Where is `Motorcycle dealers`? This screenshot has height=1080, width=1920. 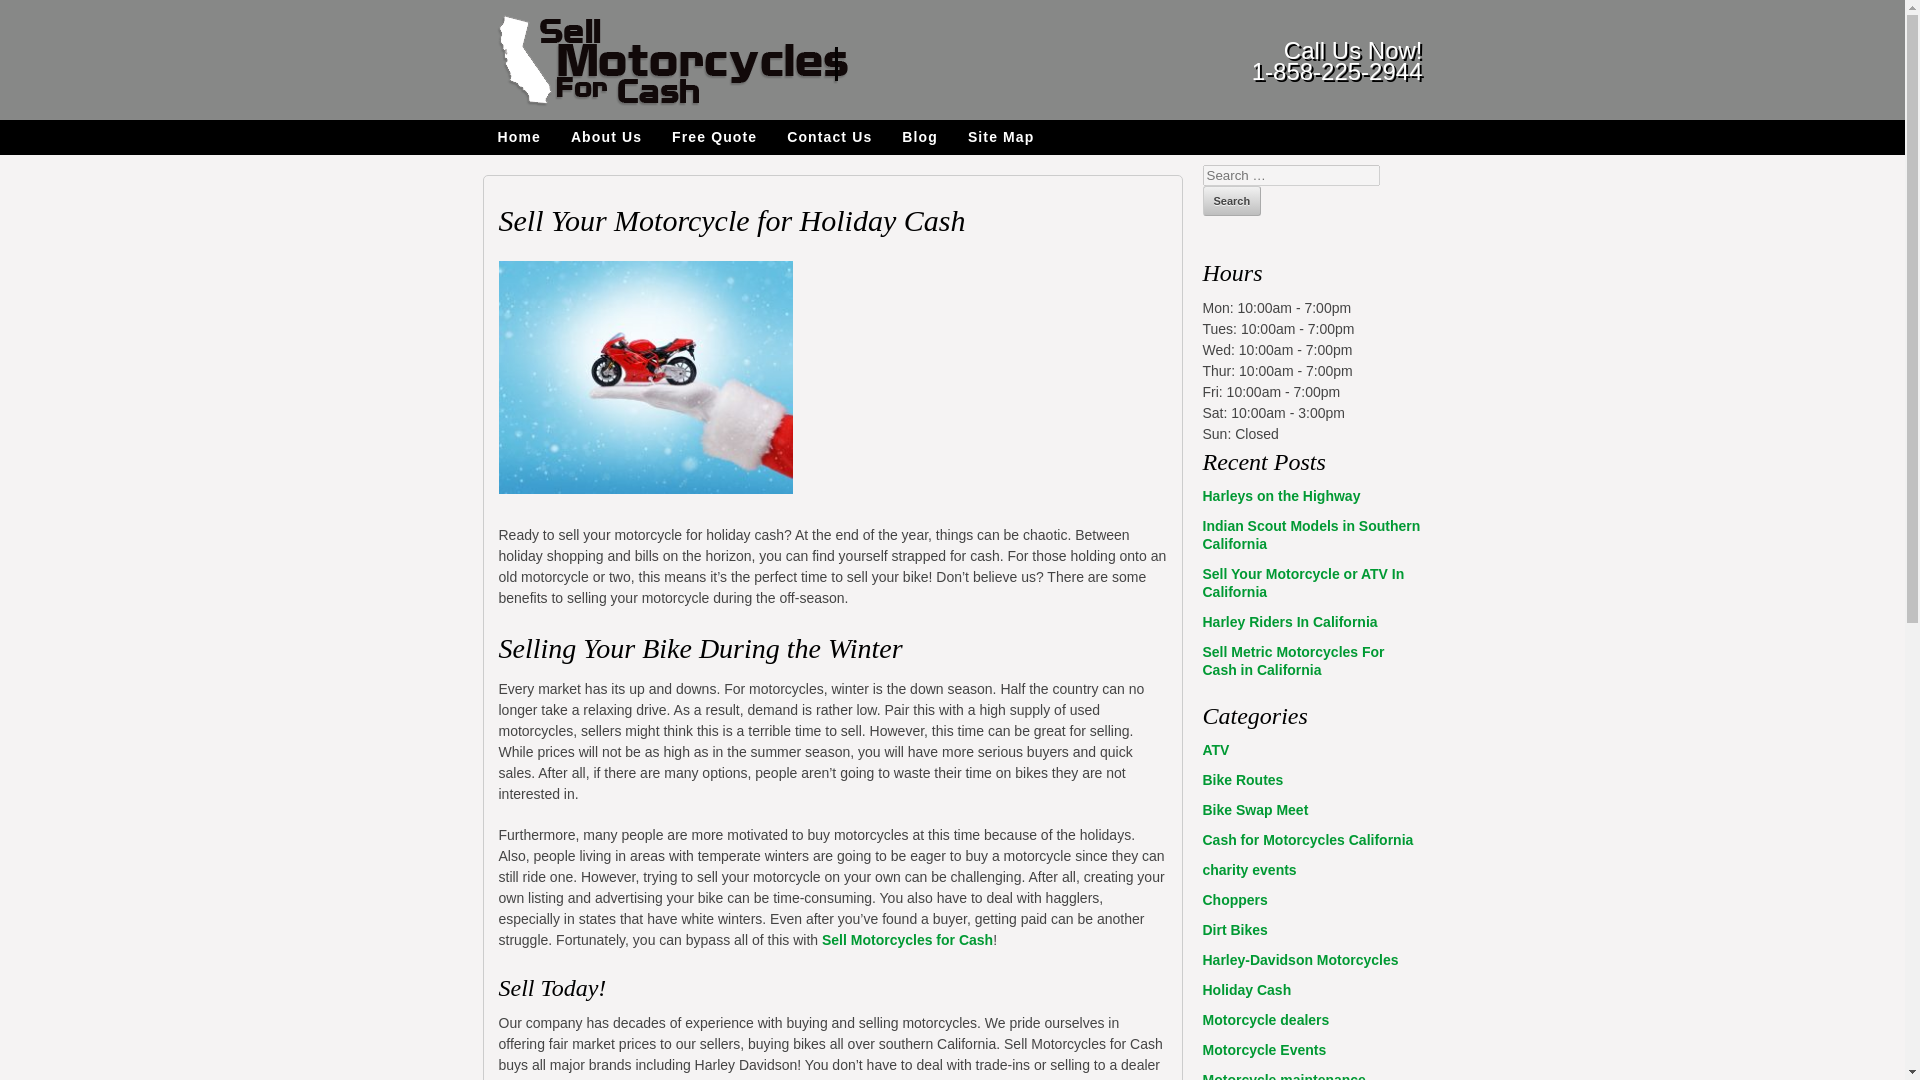 Motorcycle dealers is located at coordinates (1264, 1020).